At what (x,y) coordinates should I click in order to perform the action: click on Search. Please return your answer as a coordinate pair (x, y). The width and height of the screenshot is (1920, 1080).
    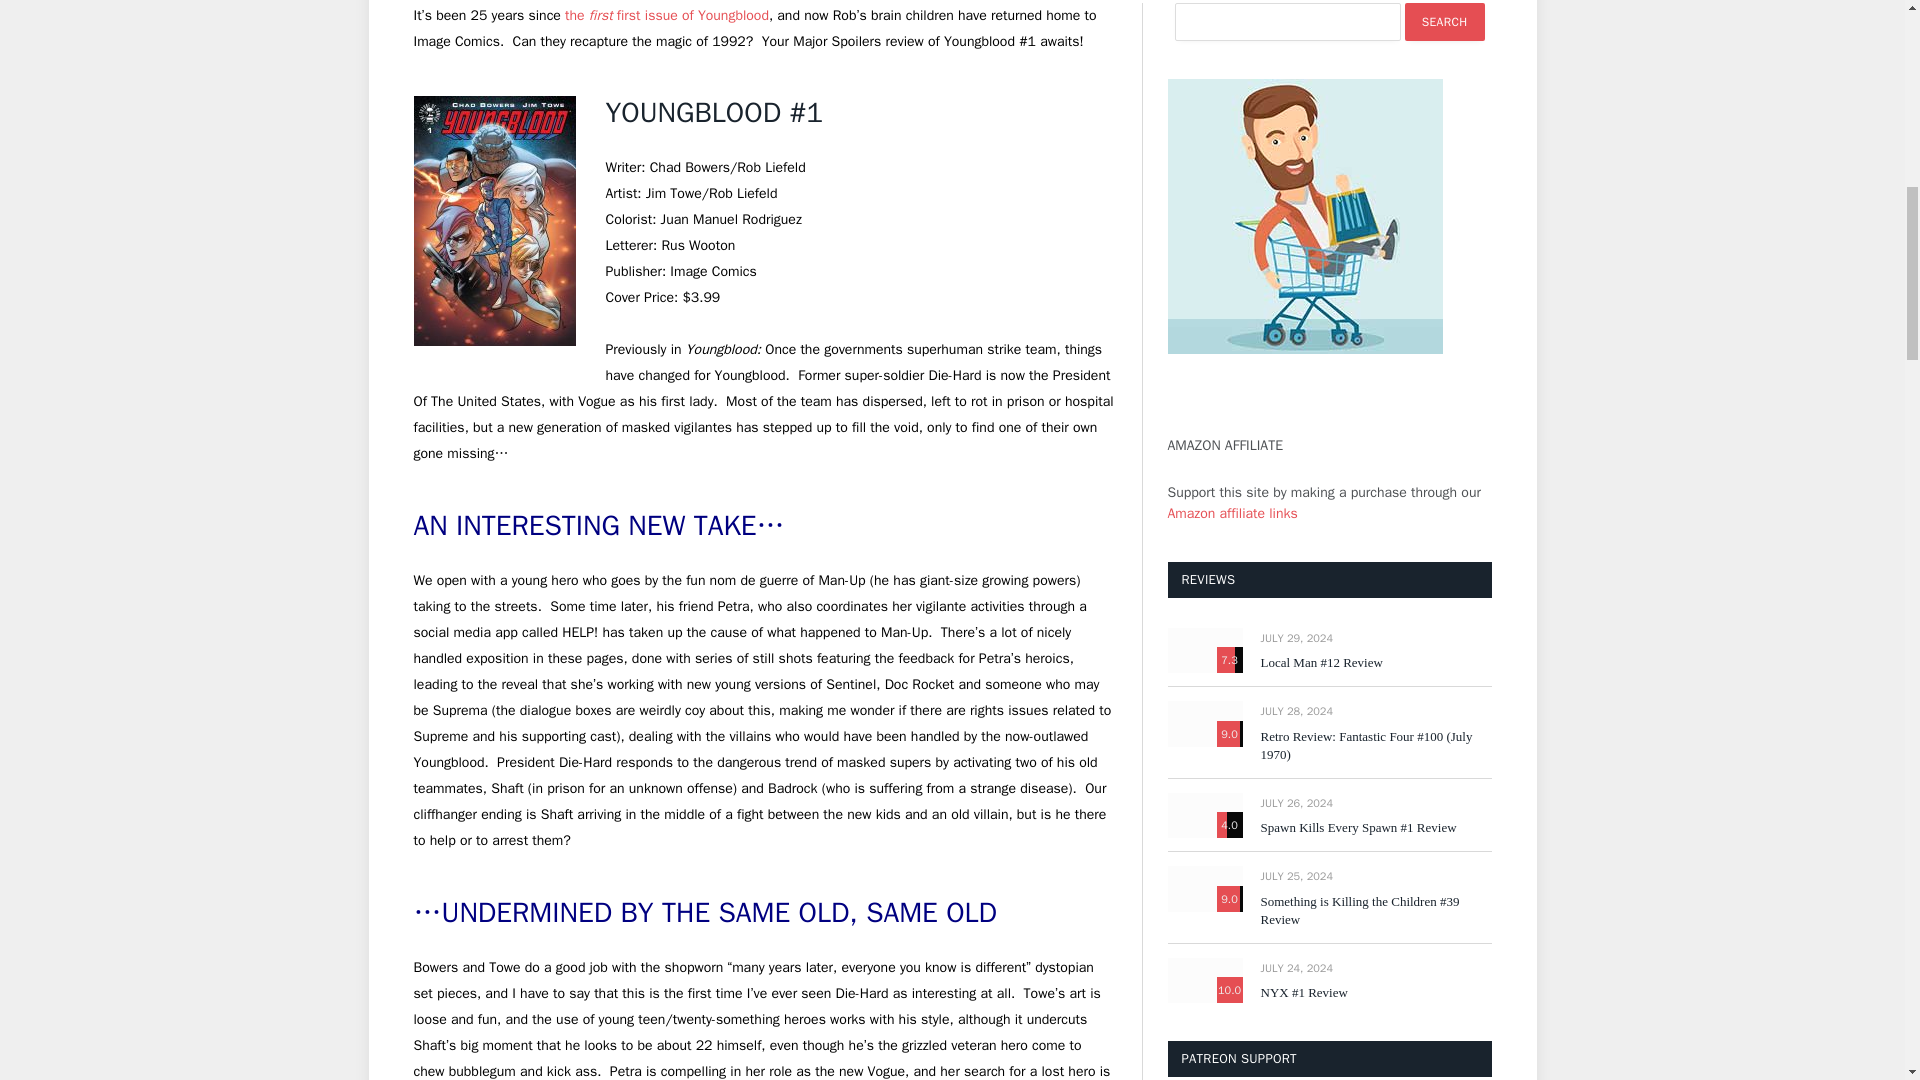
    Looking at the image, I should click on (1444, 22).